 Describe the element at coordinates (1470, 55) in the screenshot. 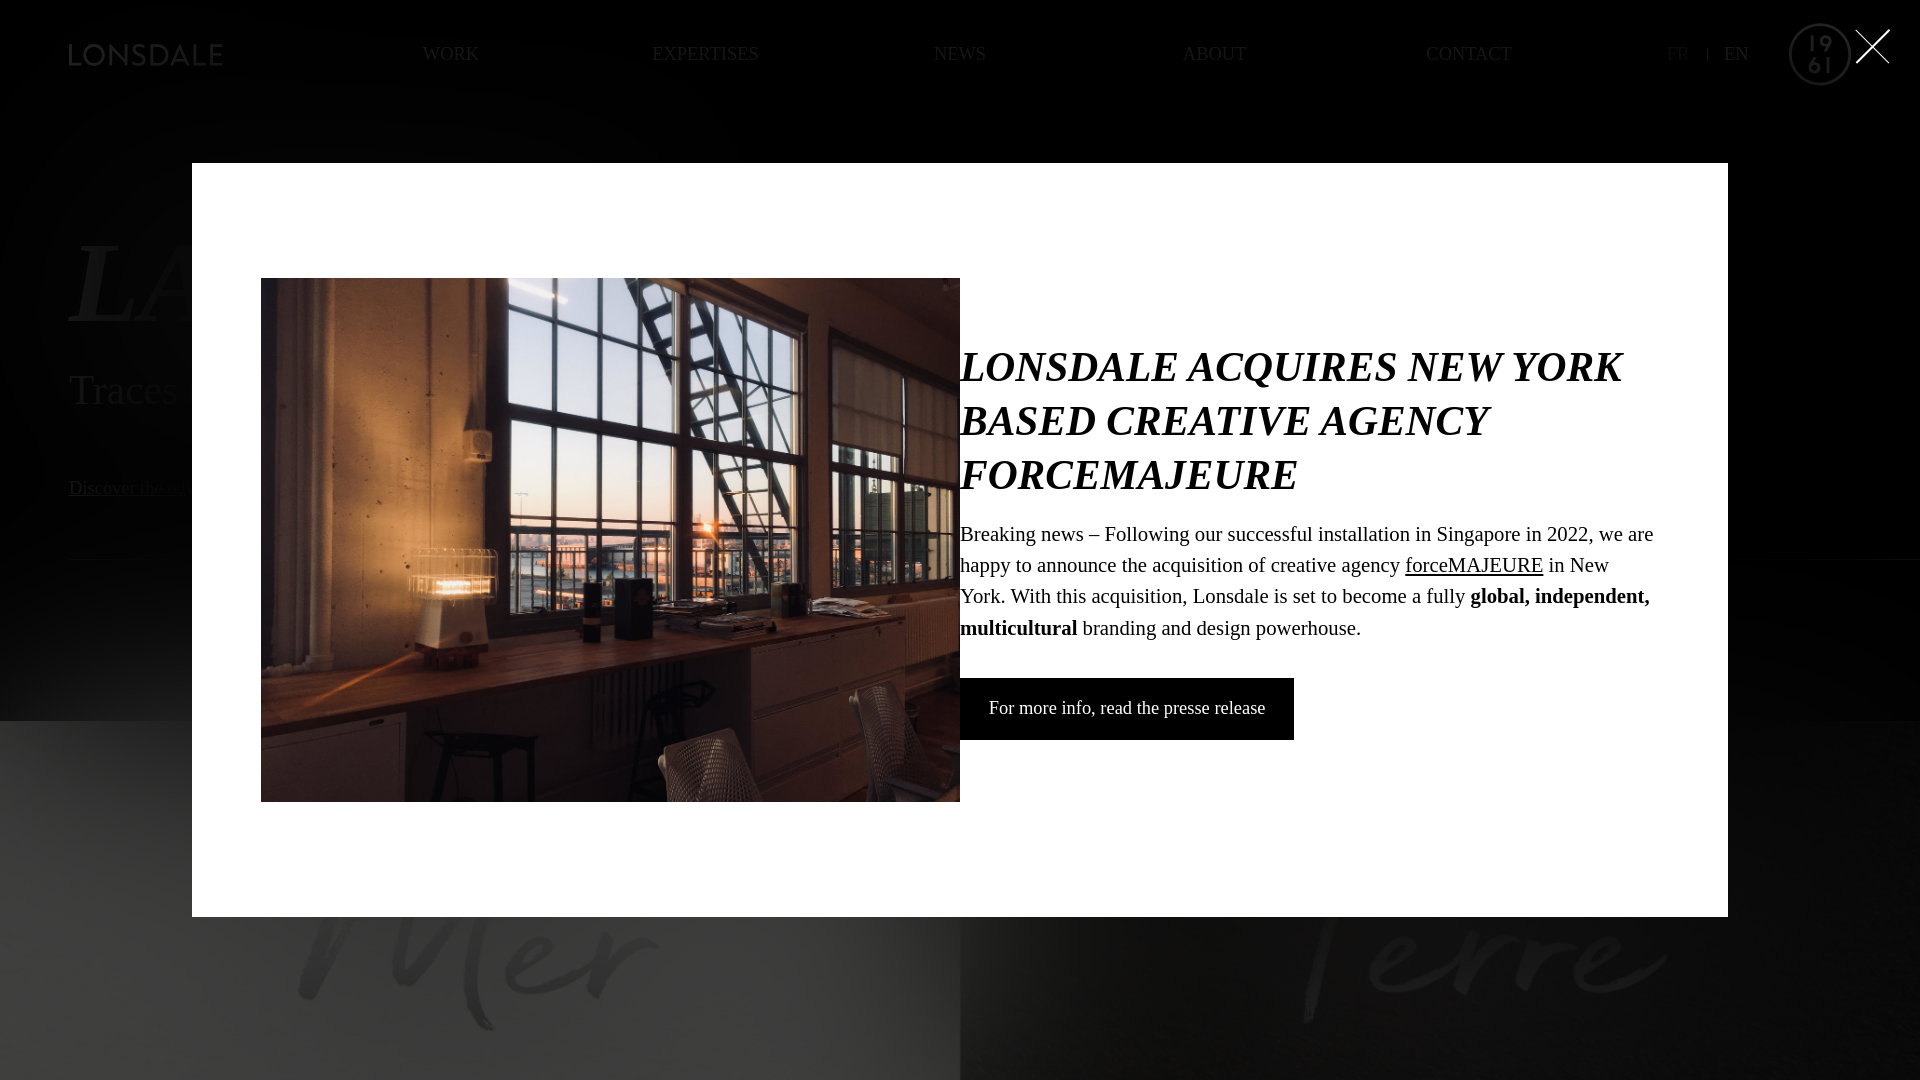

I see `CONTACT` at that location.